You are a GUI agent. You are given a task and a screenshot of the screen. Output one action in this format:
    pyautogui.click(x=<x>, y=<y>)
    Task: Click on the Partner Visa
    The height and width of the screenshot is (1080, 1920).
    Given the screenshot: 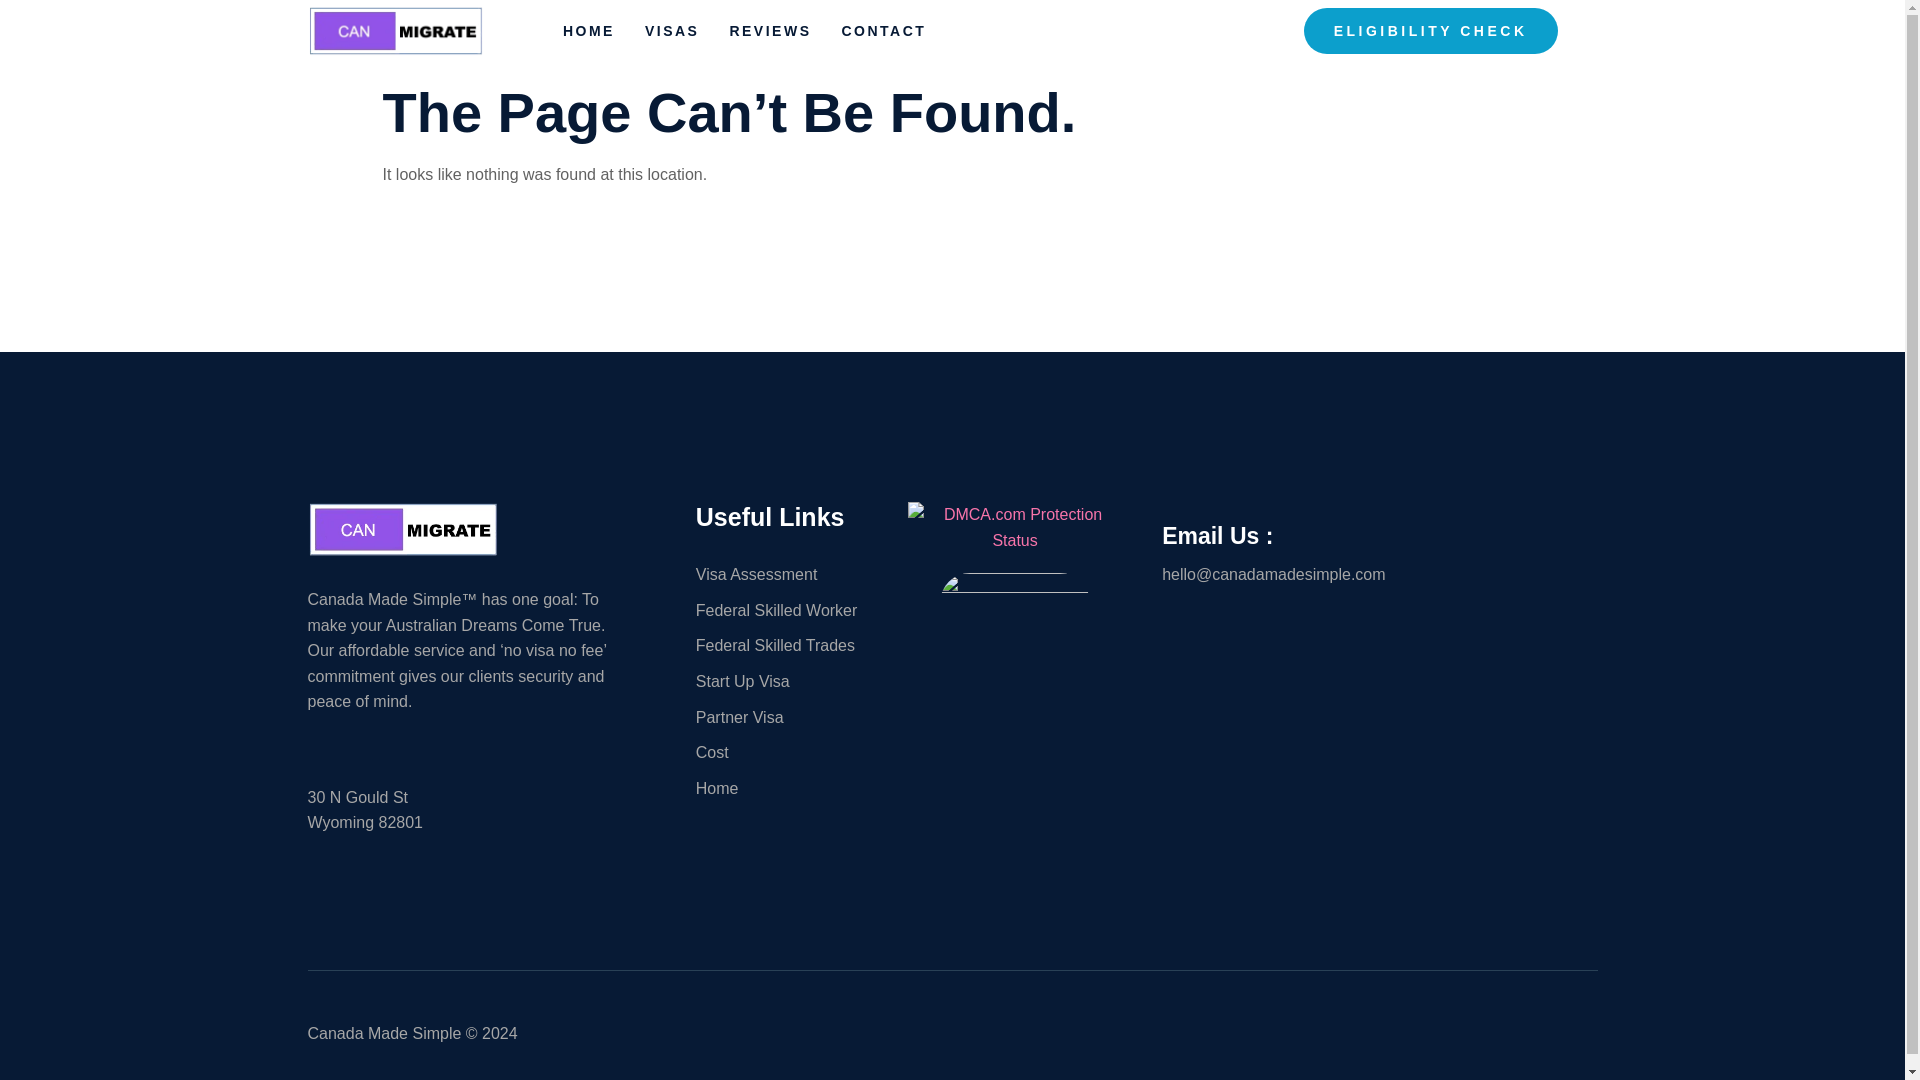 What is the action you would take?
    pyautogui.click(x=791, y=718)
    